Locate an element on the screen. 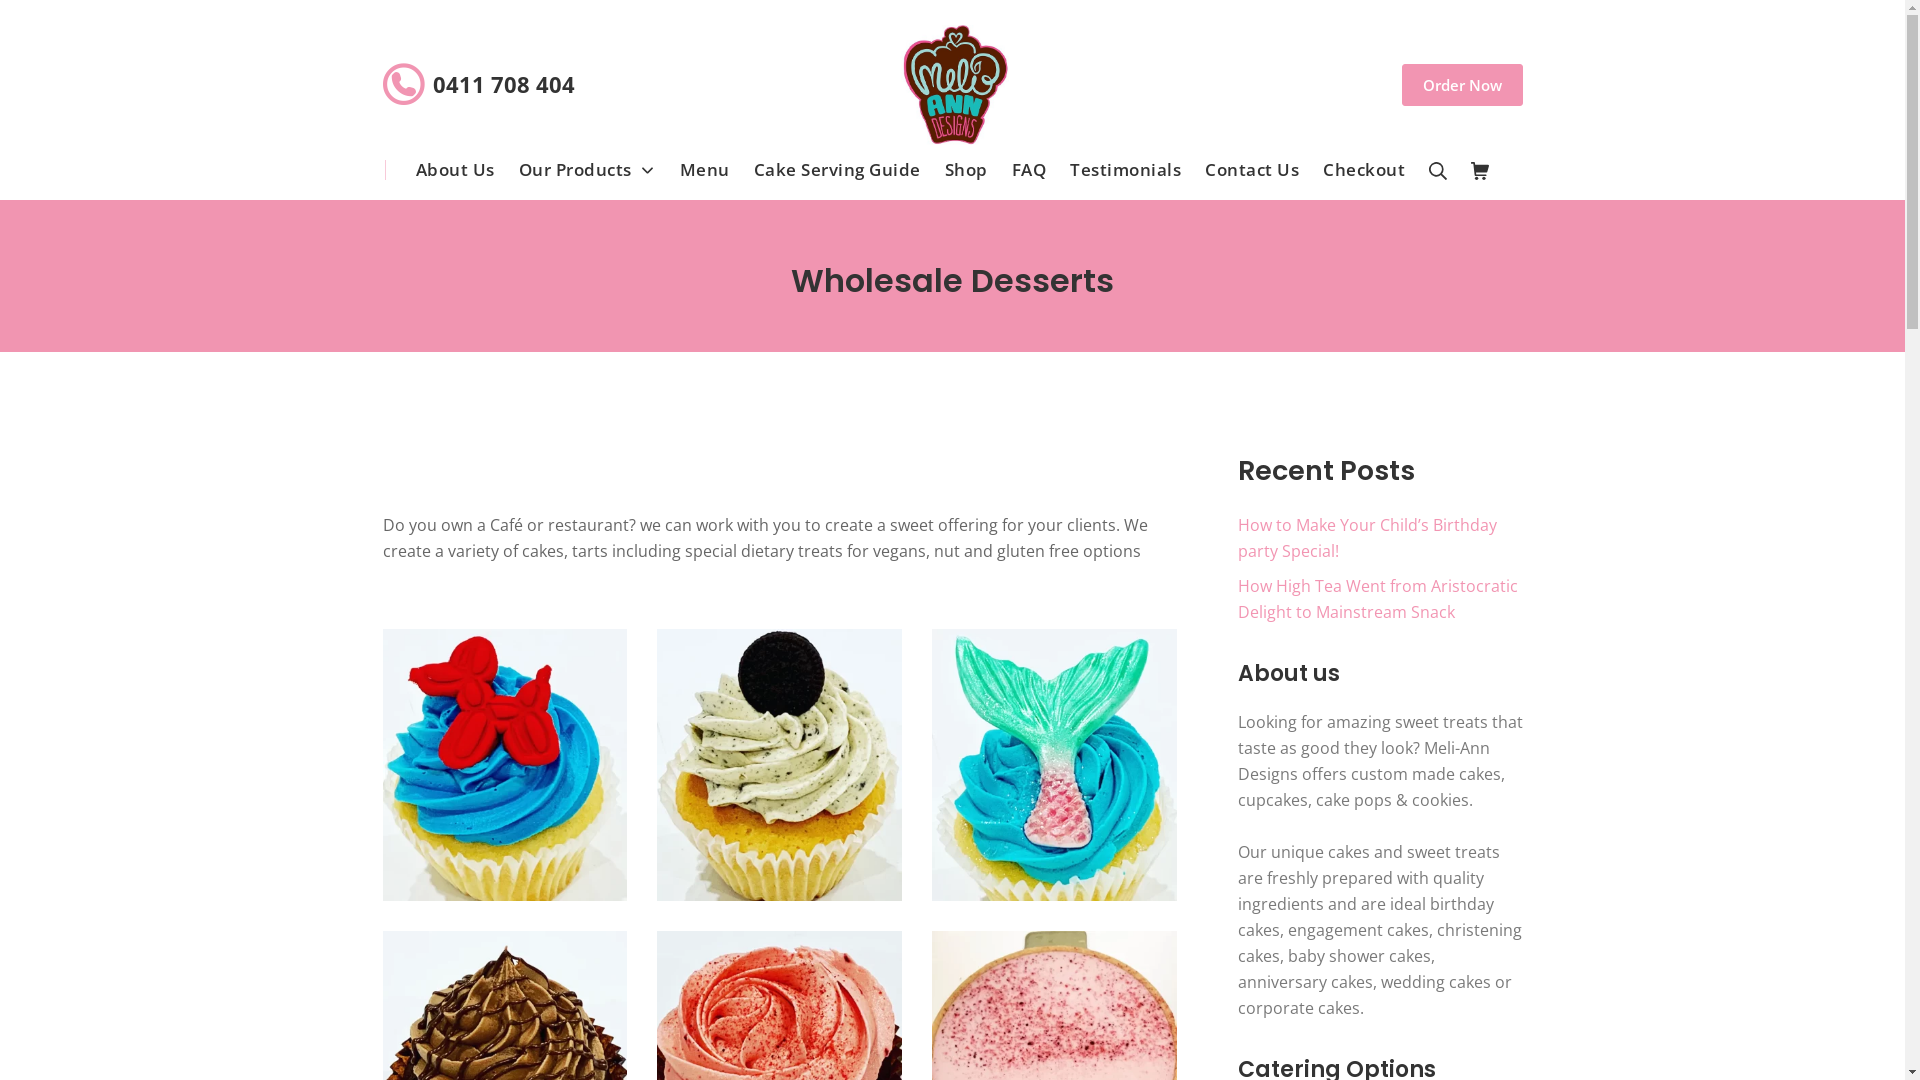 Image resolution: width=1920 pixels, height=1080 pixels. Search is located at coordinates (1438, 170).